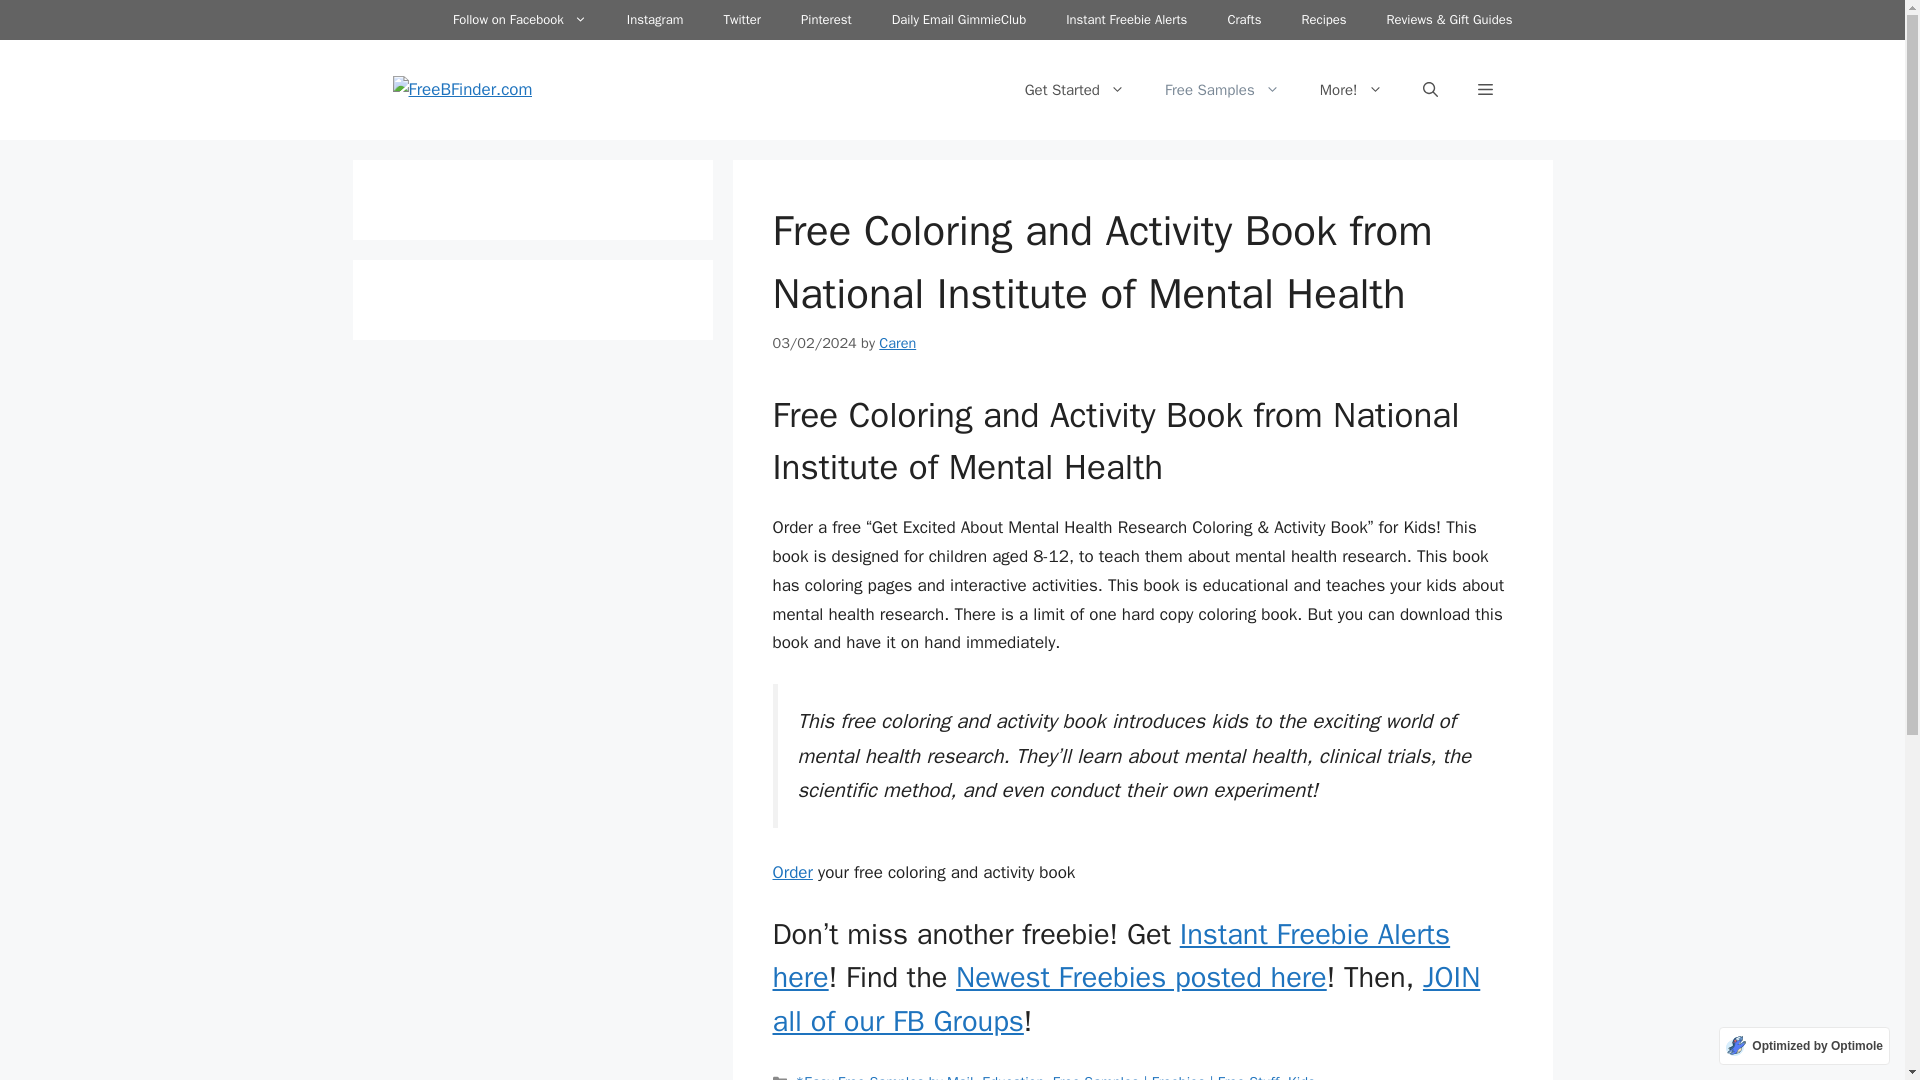 Image resolution: width=1920 pixels, height=1080 pixels. What do you see at coordinates (1222, 90) in the screenshot?
I see `Free Samples` at bounding box center [1222, 90].